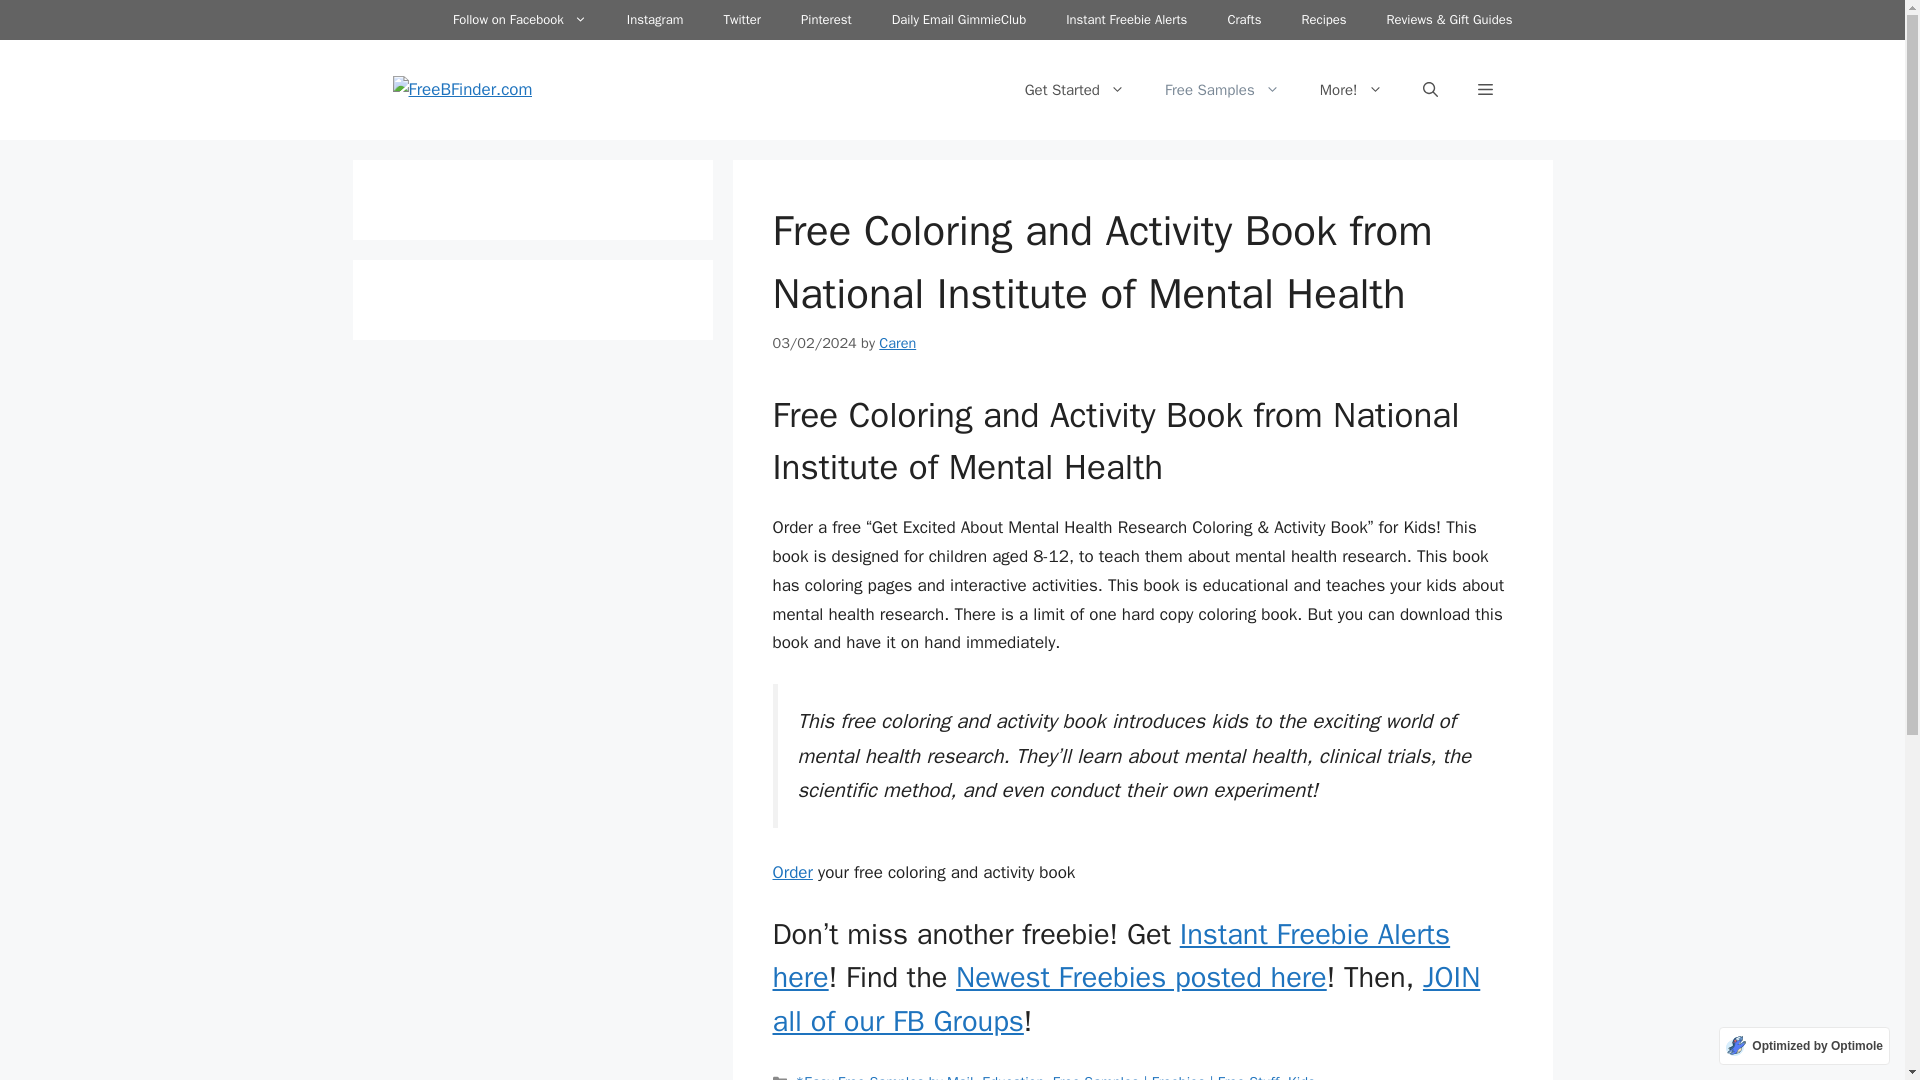 Image resolution: width=1920 pixels, height=1080 pixels. What do you see at coordinates (1222, 90) in the screenshot?
I see `Free Samples` at bounding box center [1222, 90].